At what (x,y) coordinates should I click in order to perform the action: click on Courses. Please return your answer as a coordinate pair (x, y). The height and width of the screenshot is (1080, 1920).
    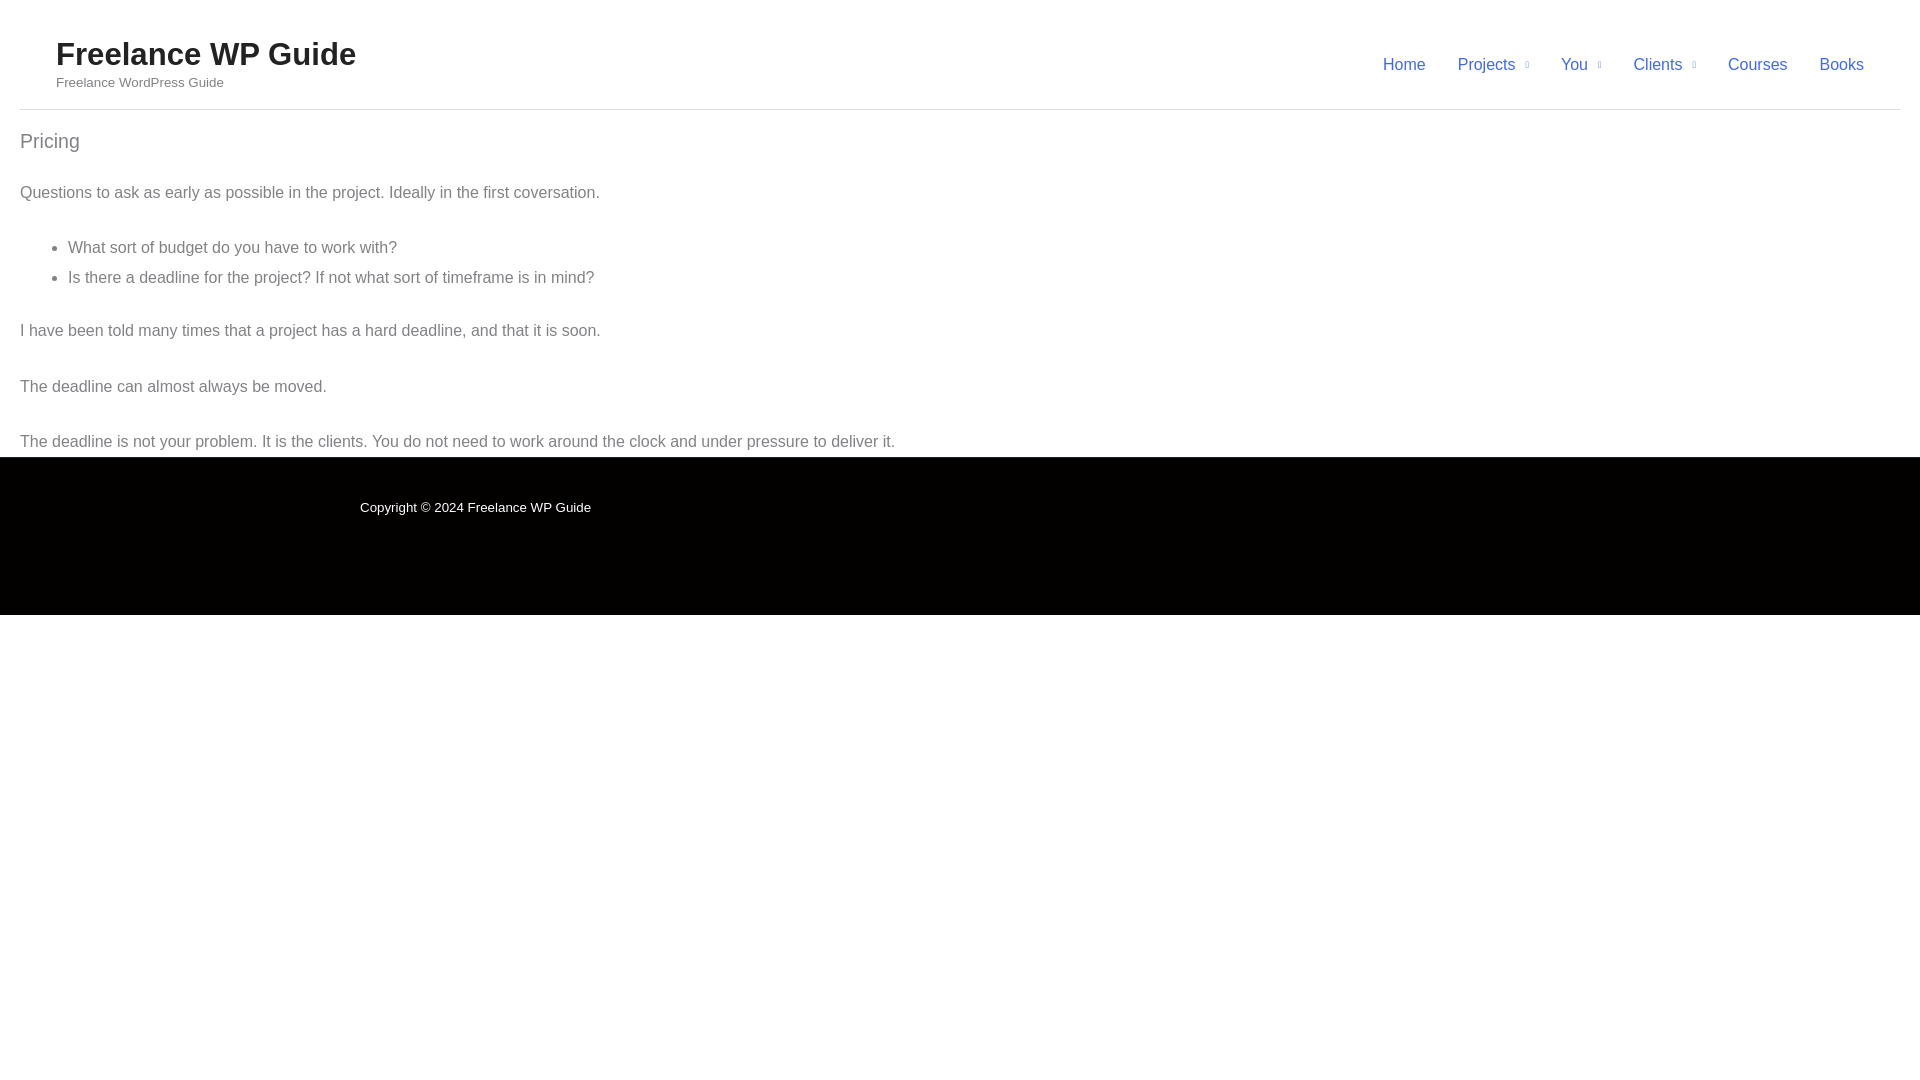
    Looking at the image, I should click on (1758, 65).